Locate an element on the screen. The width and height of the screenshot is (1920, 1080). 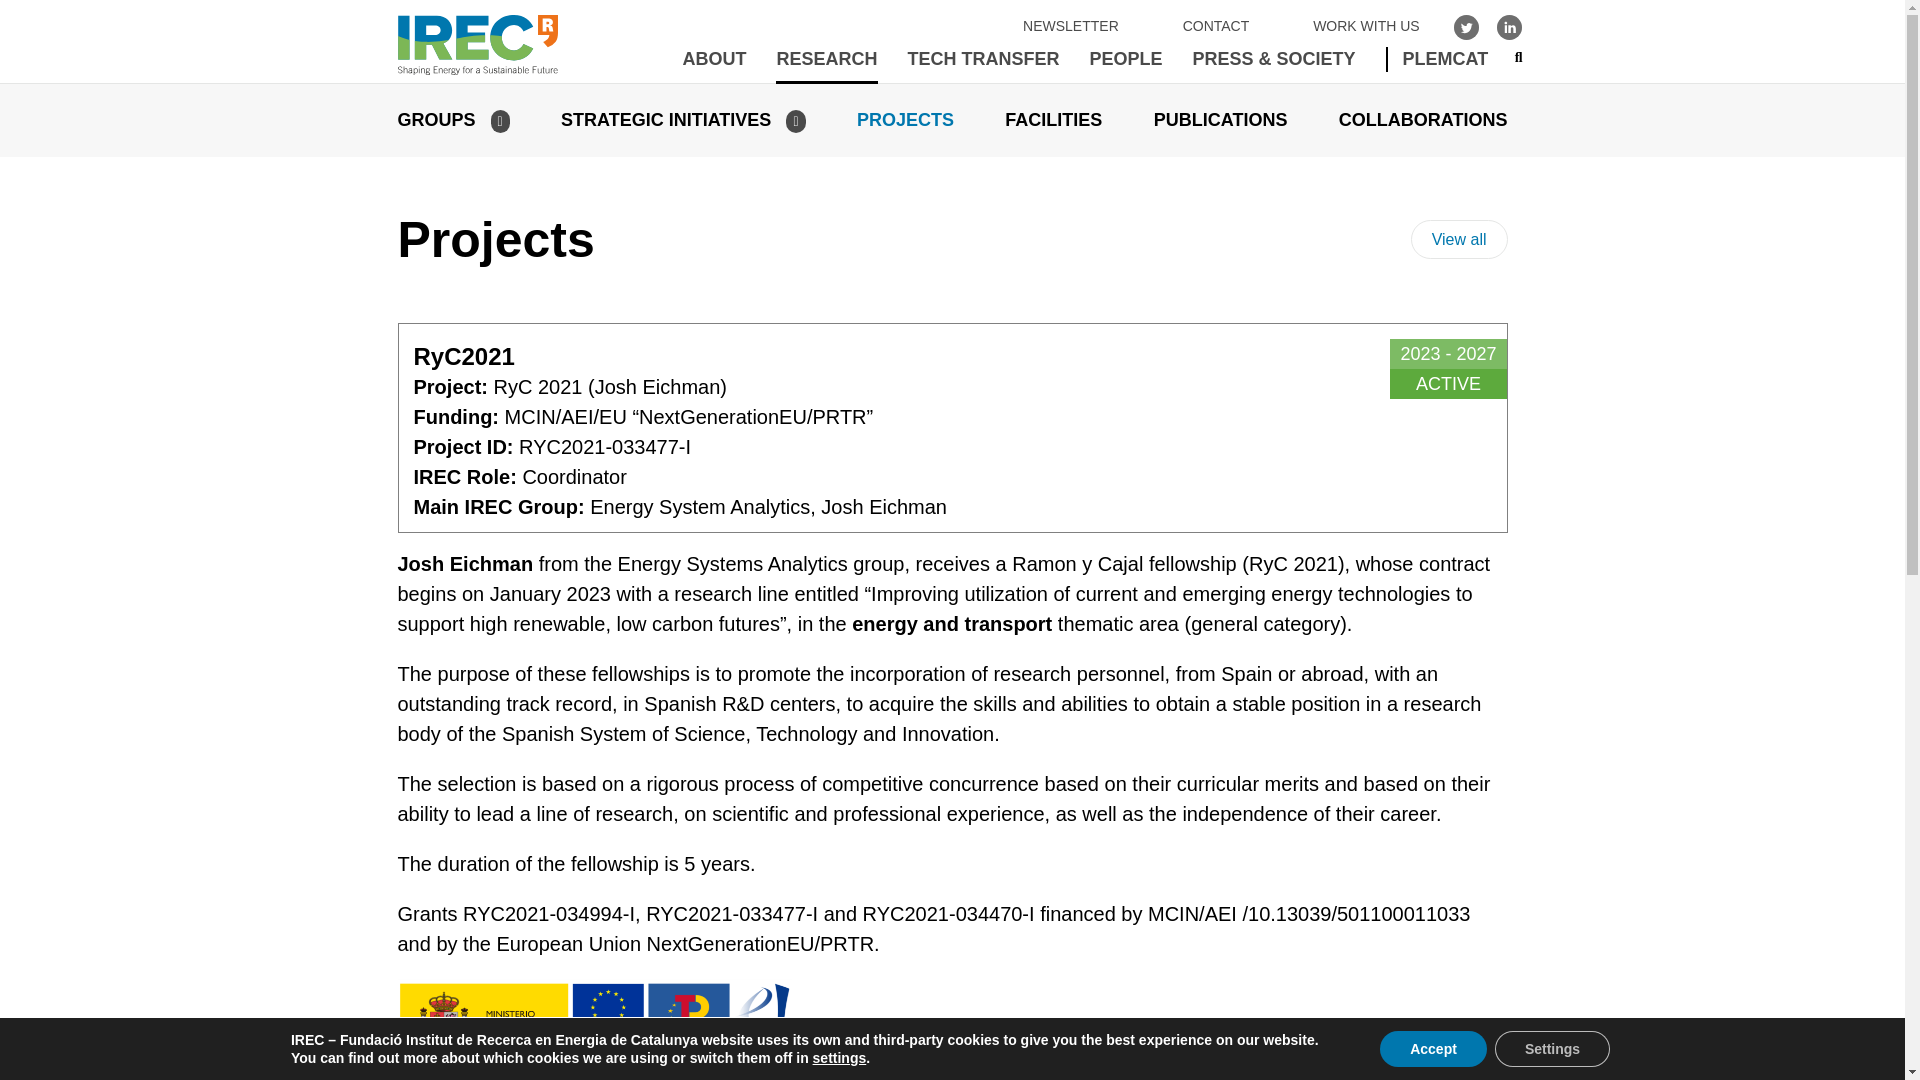
FACILITIES is located at coordinates (1053, 120).